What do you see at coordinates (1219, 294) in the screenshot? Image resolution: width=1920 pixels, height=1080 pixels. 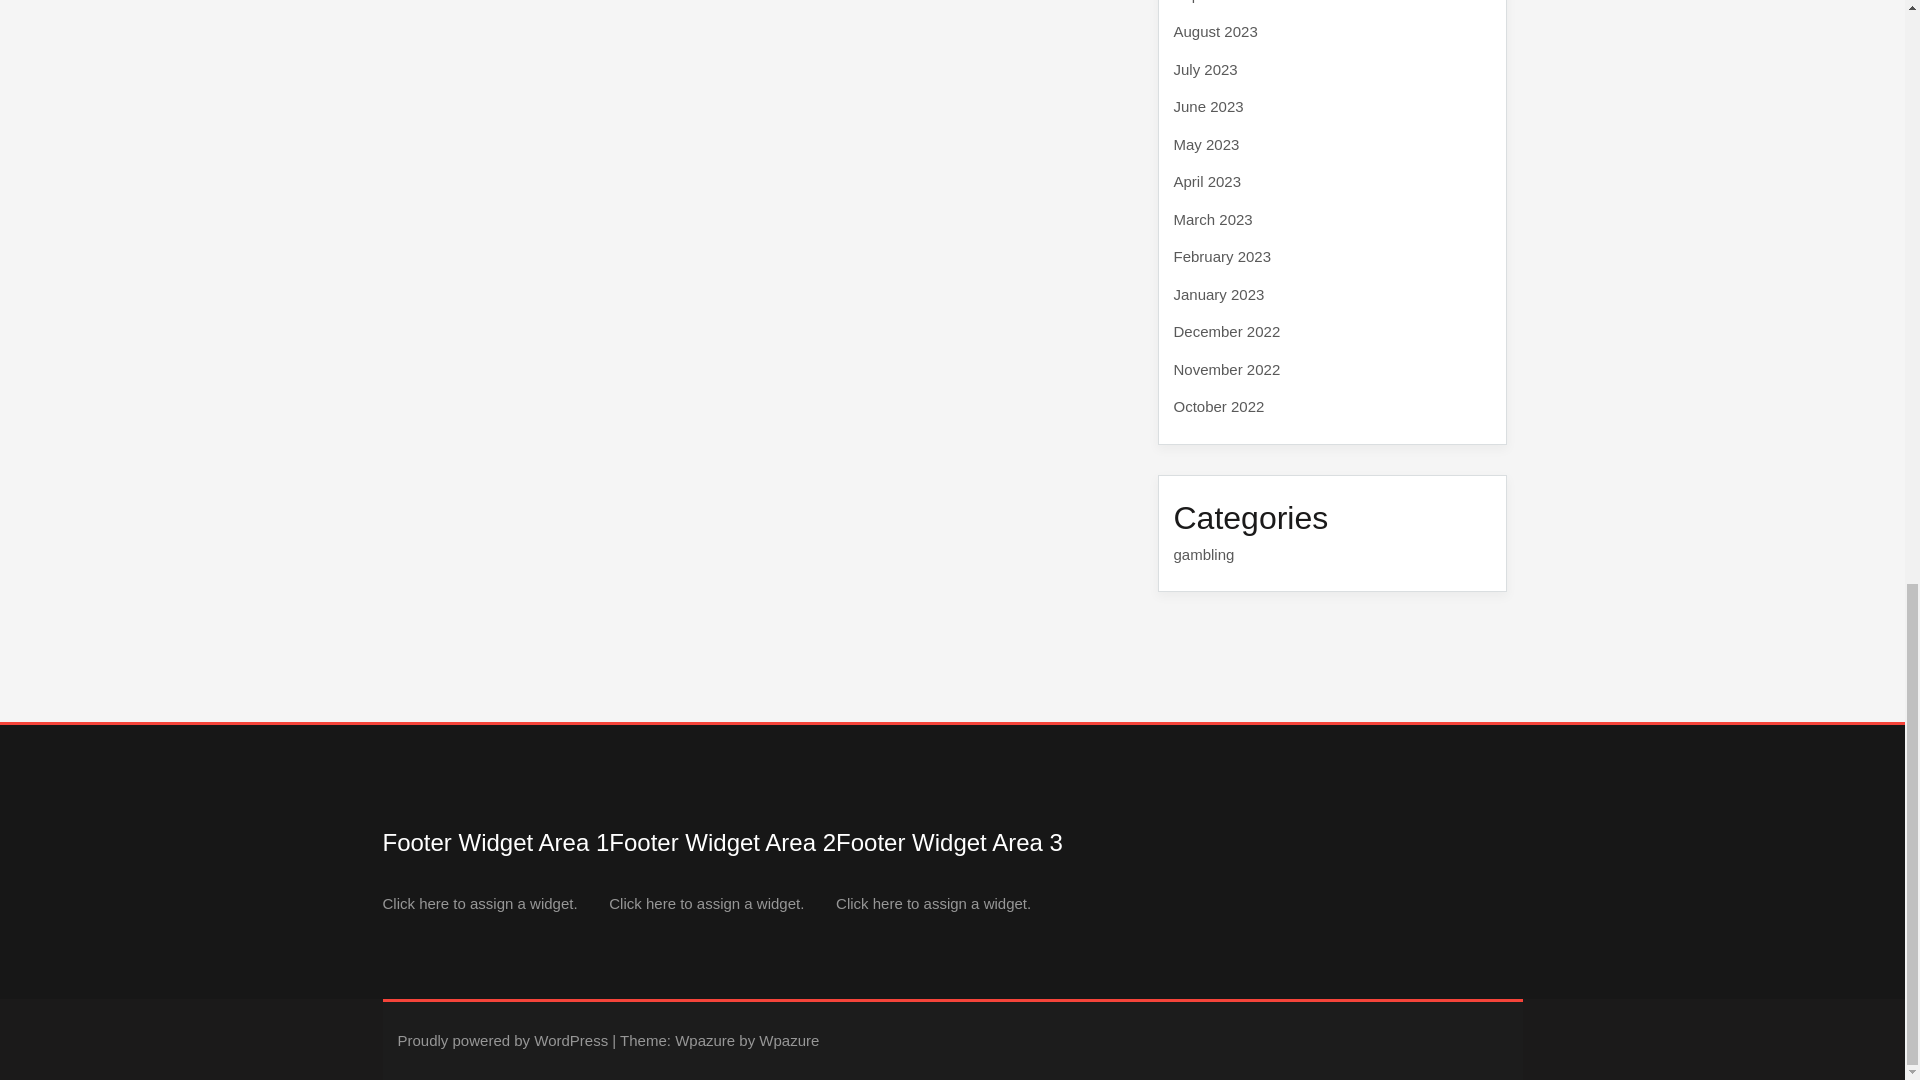 I see `January 2023` at bounding box center [1219, 294].